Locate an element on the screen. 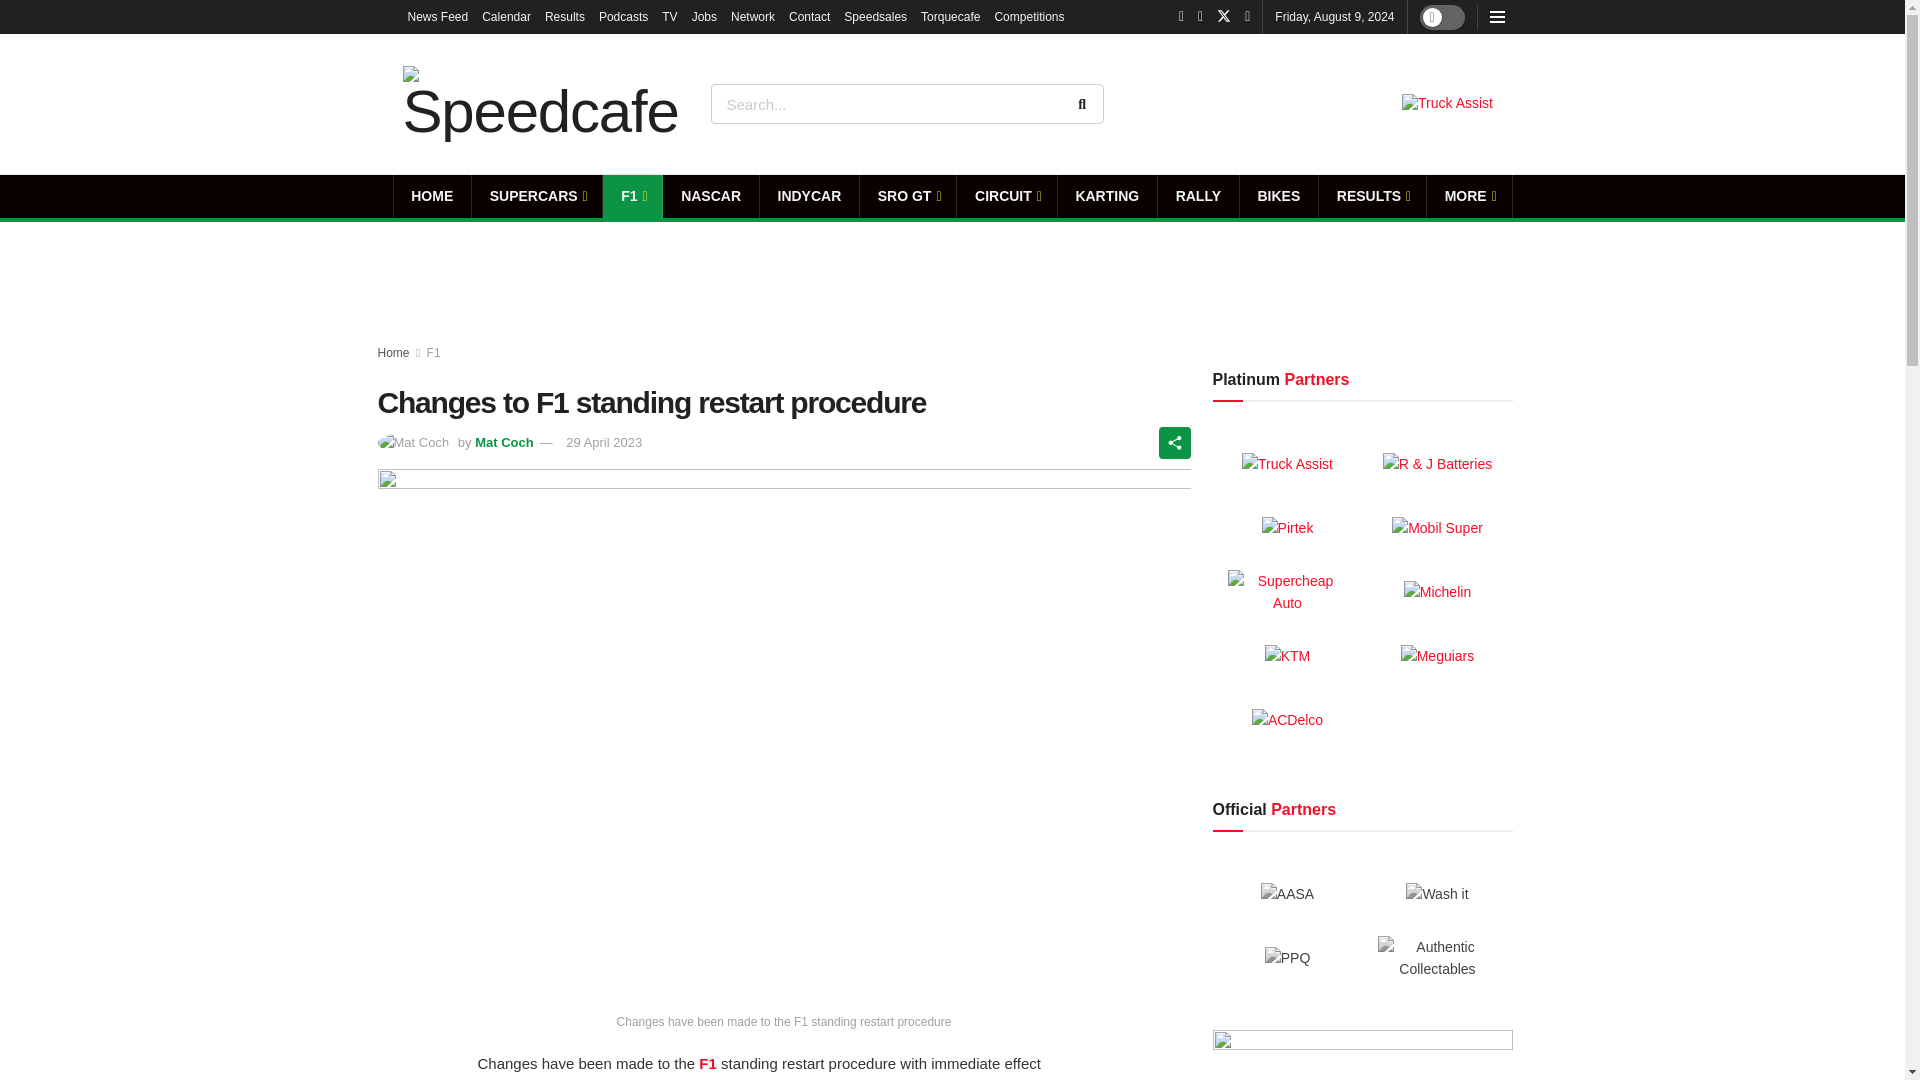  Contact is located at coordinates (809, 16).